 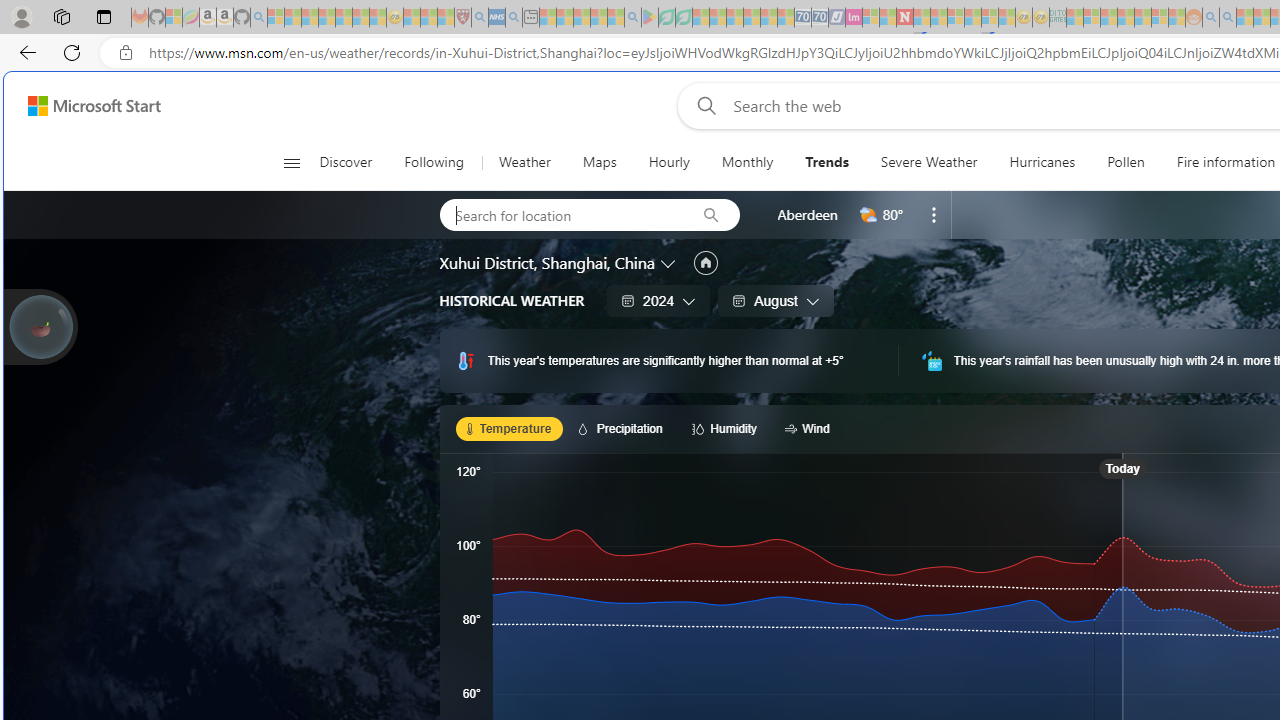 I want to click on Join us in planting real trees to help our planet!, so click(x=40, y=325).